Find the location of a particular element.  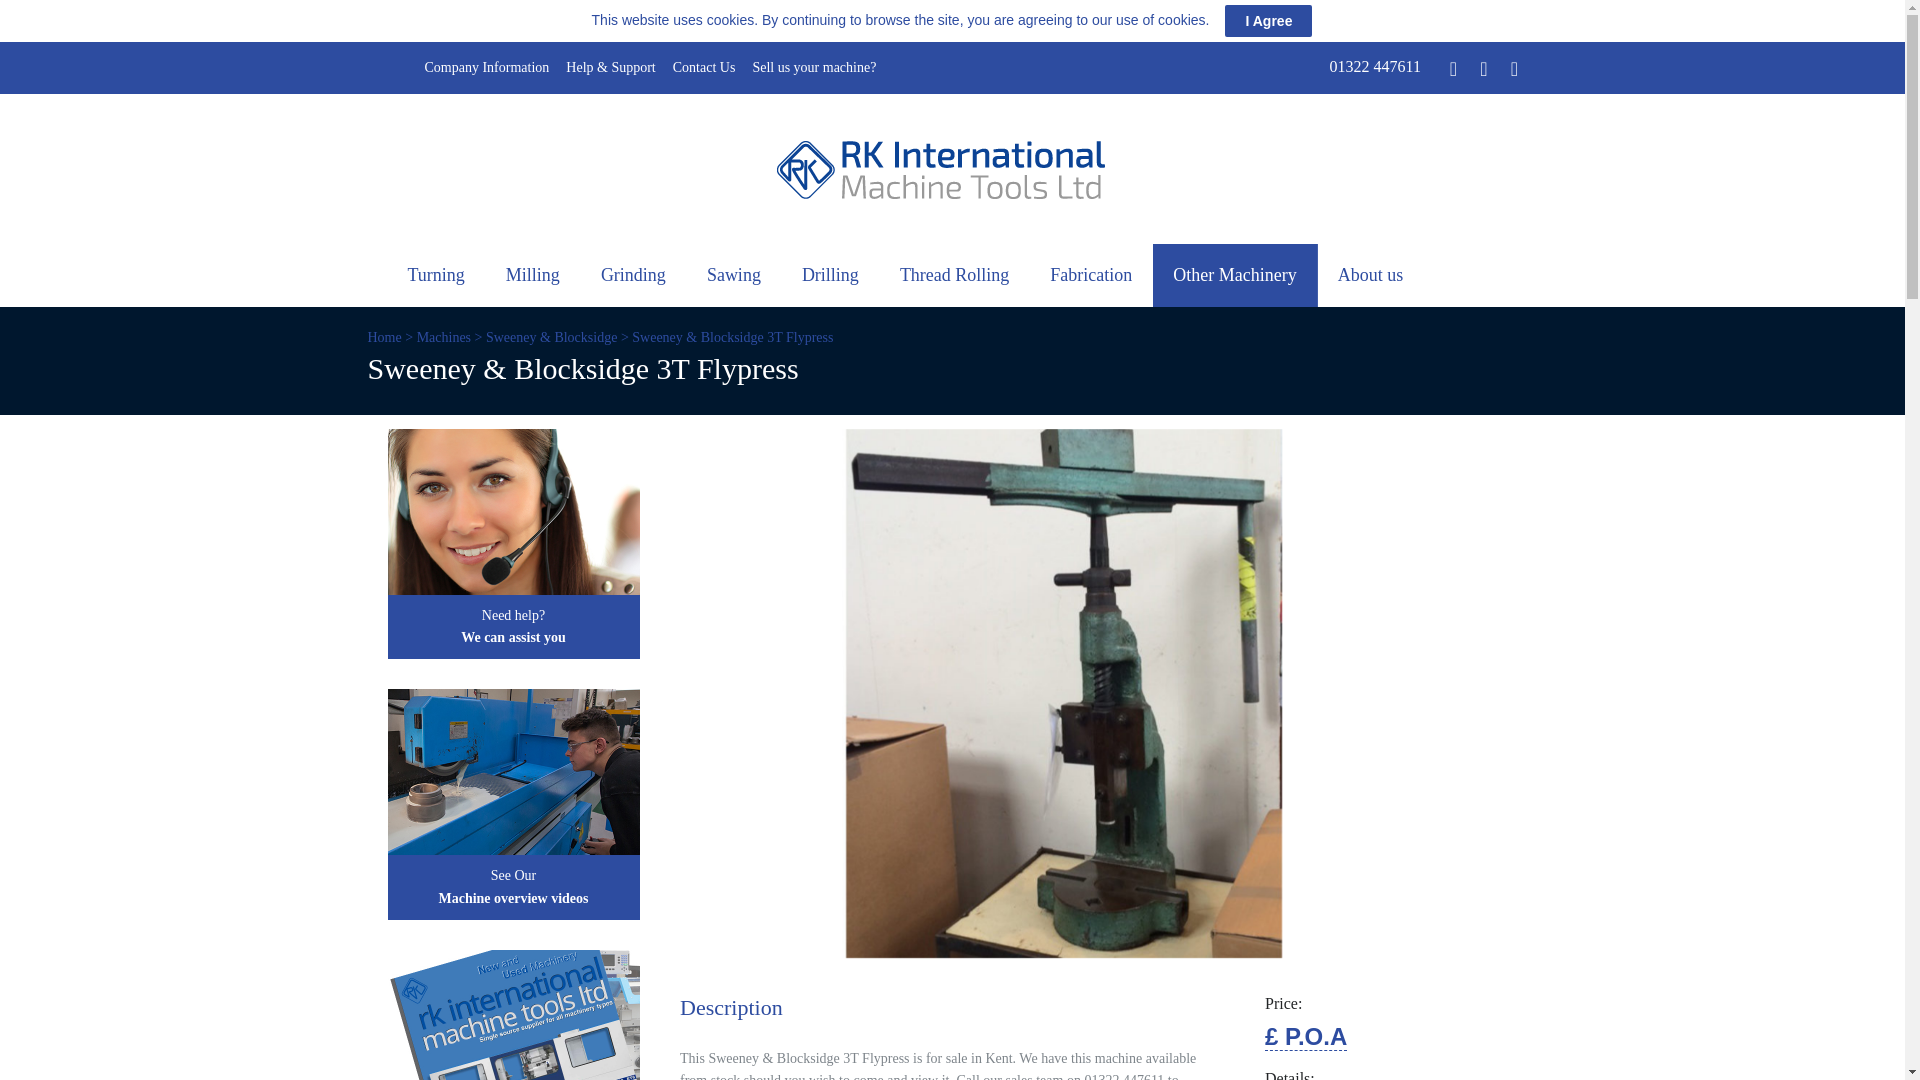

Turning is located at coordinates (436, 274).